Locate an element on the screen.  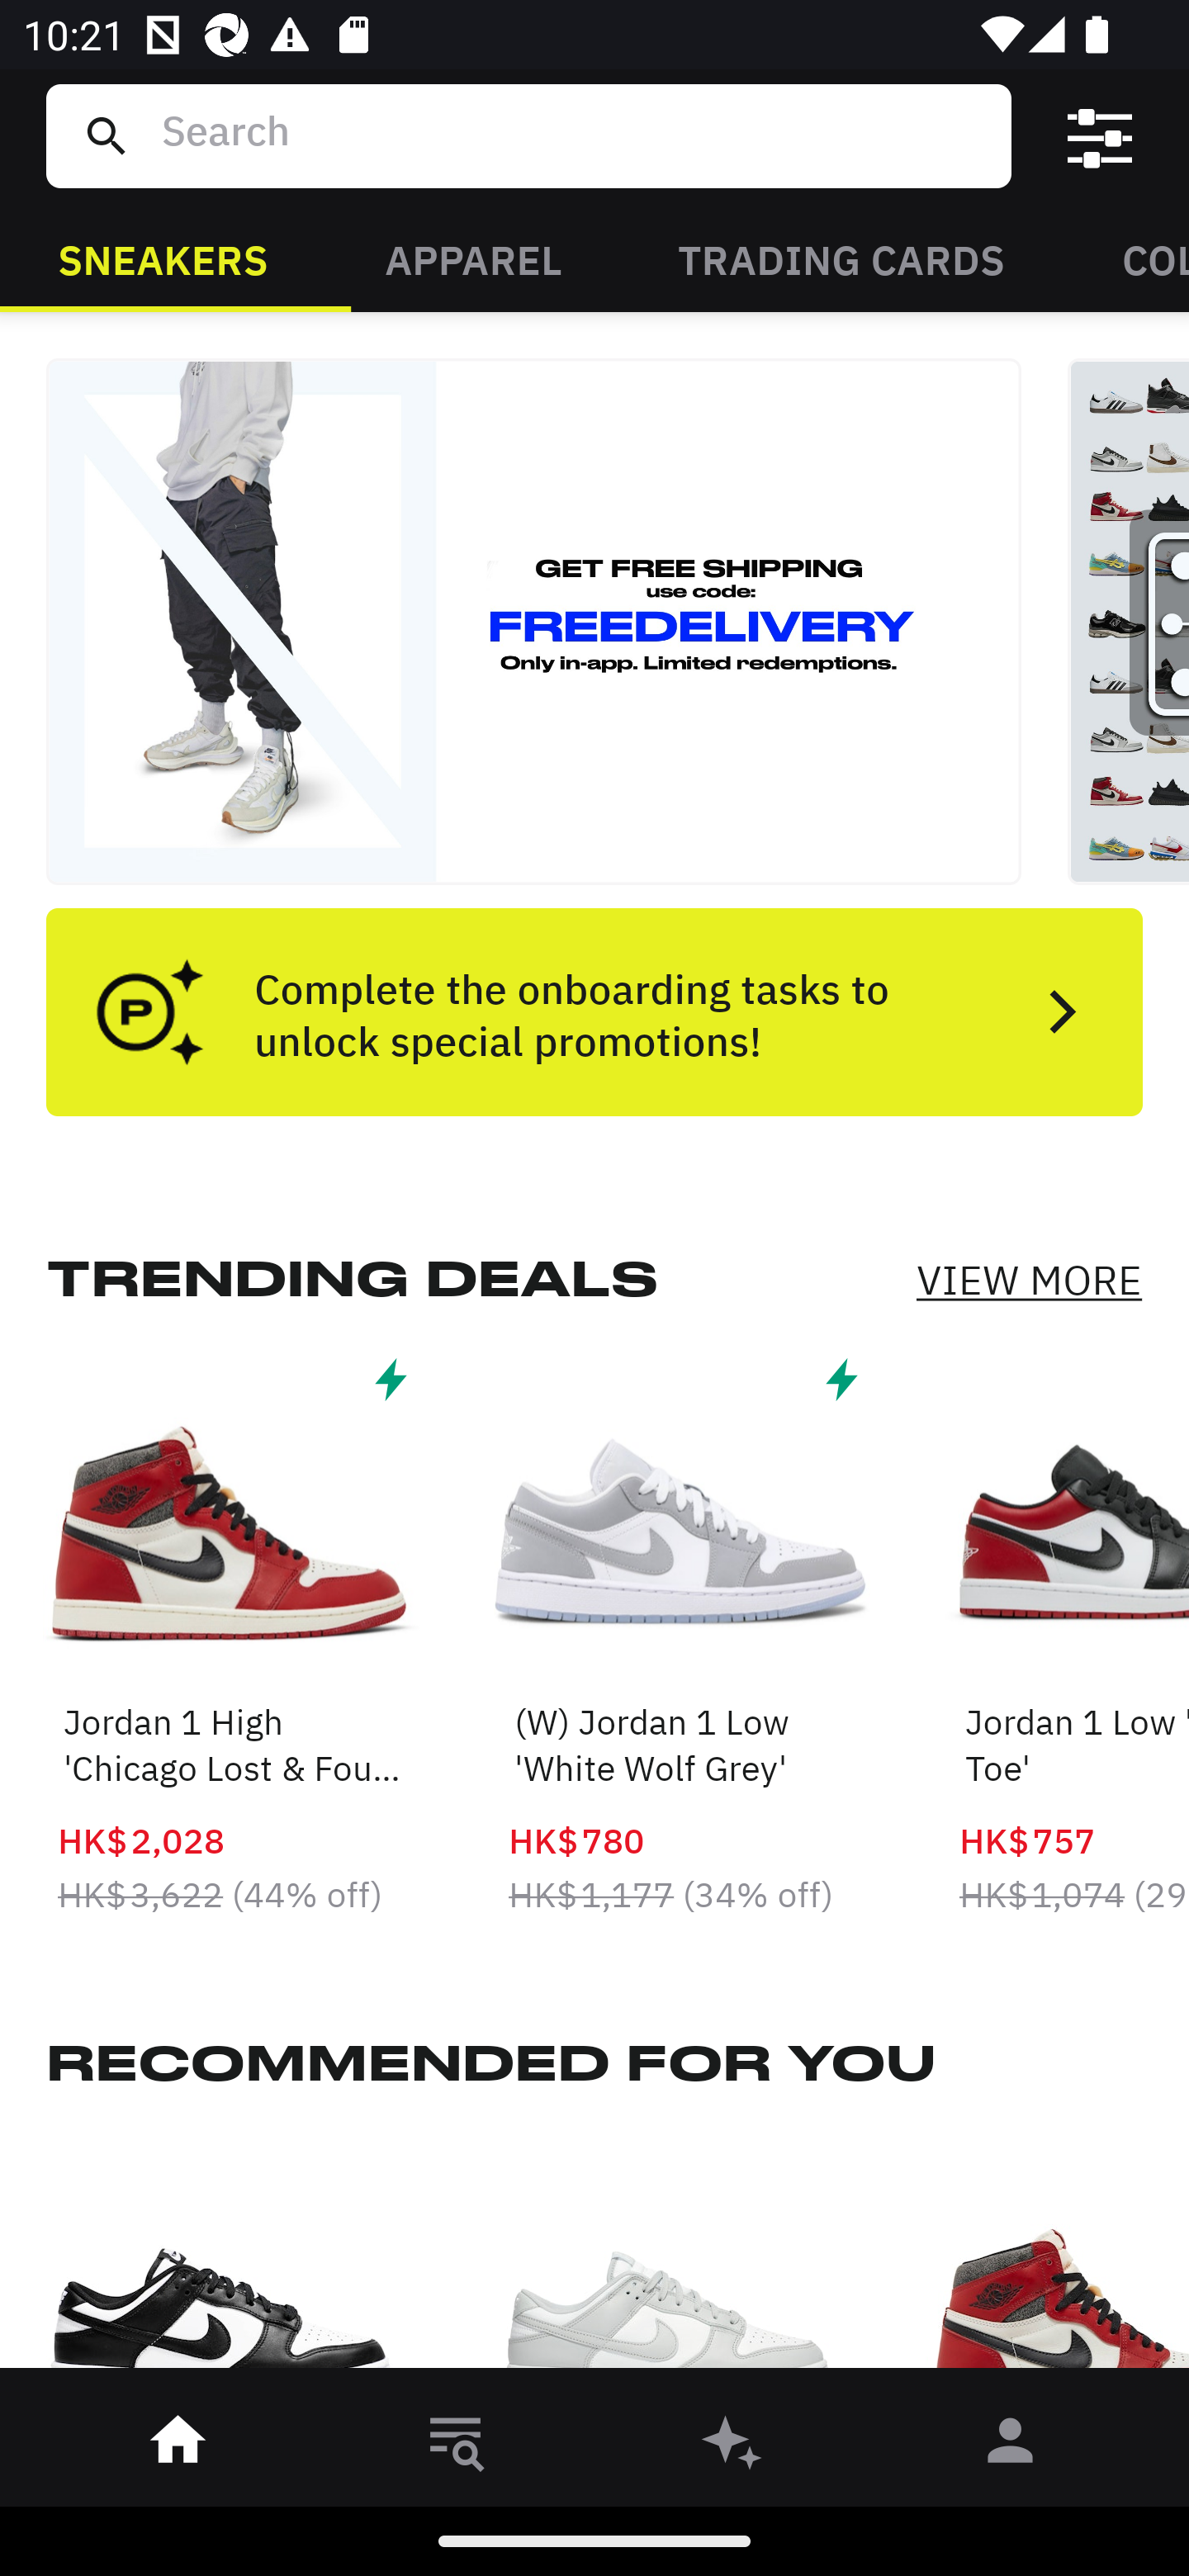
Search is located at coordinates (574, 135).